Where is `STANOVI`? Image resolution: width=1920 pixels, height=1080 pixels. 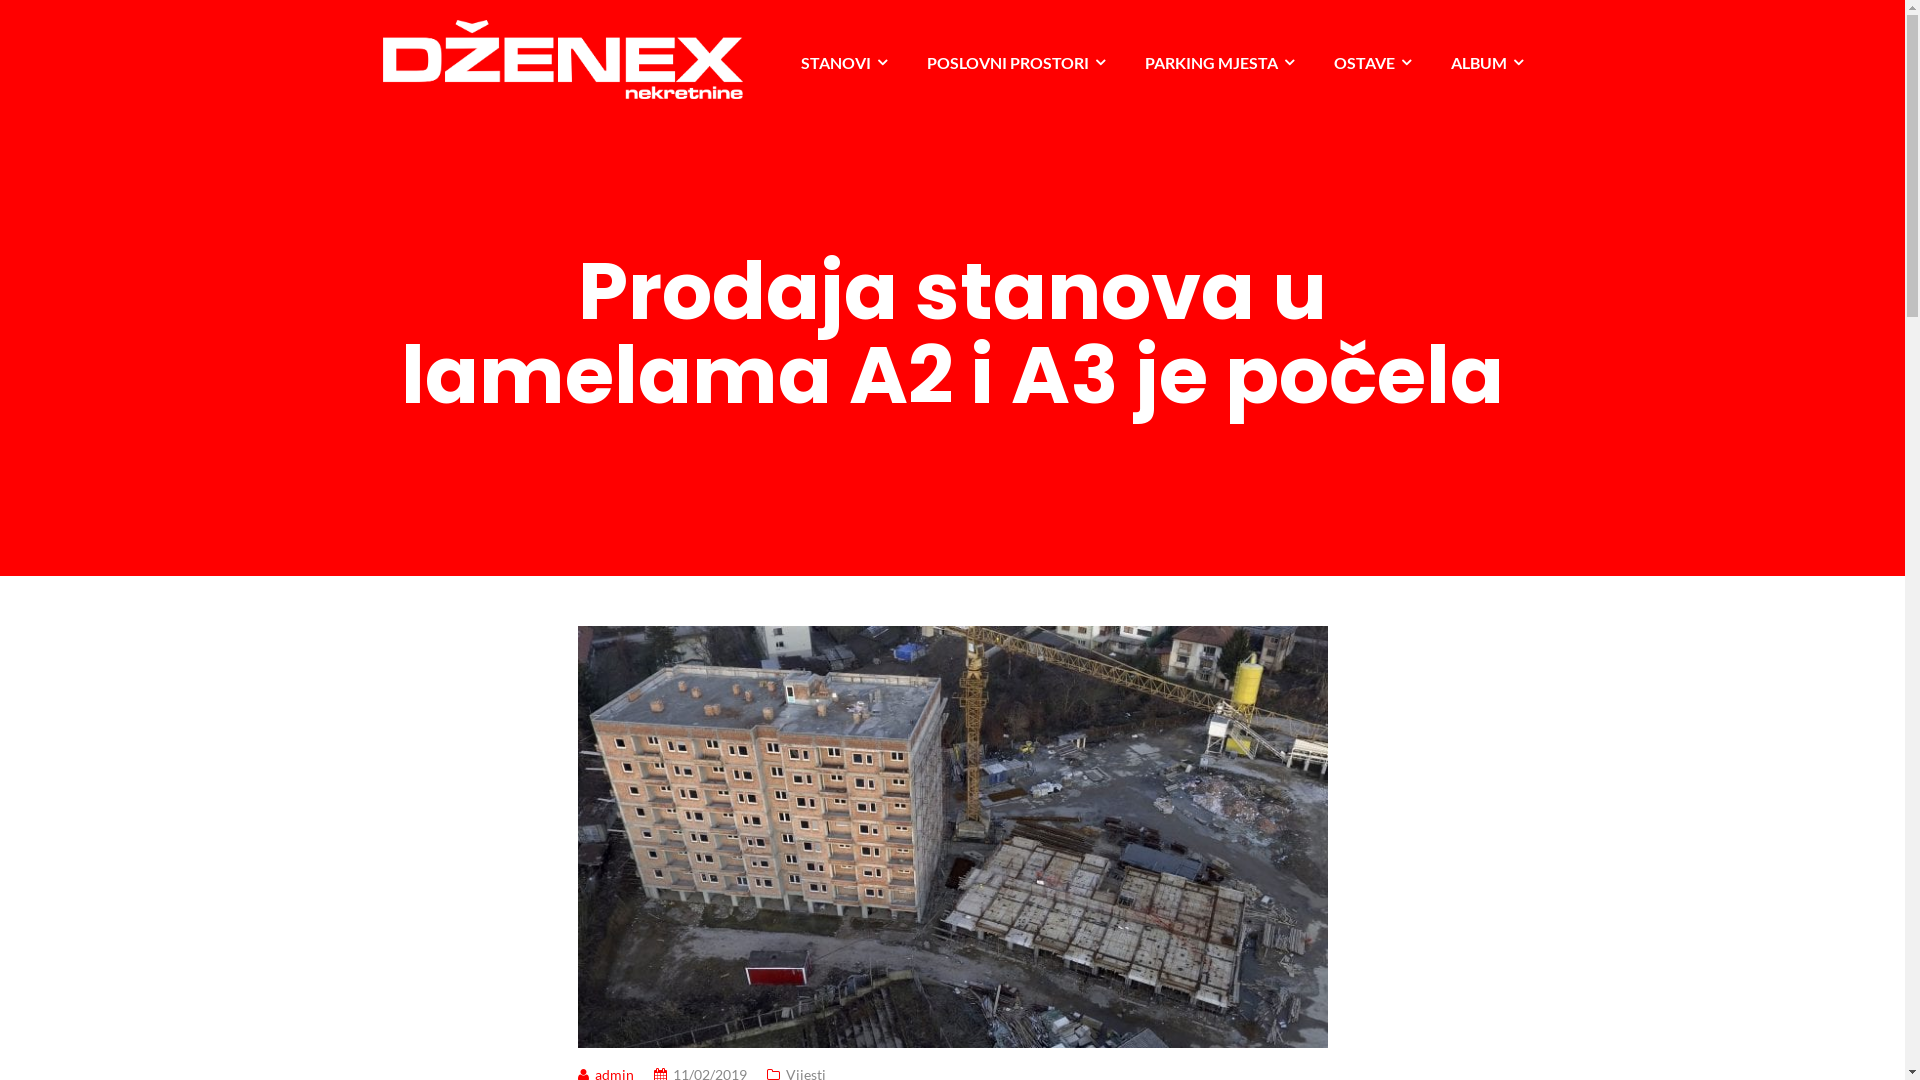
STANOVI is located at coordinates (843, 63).